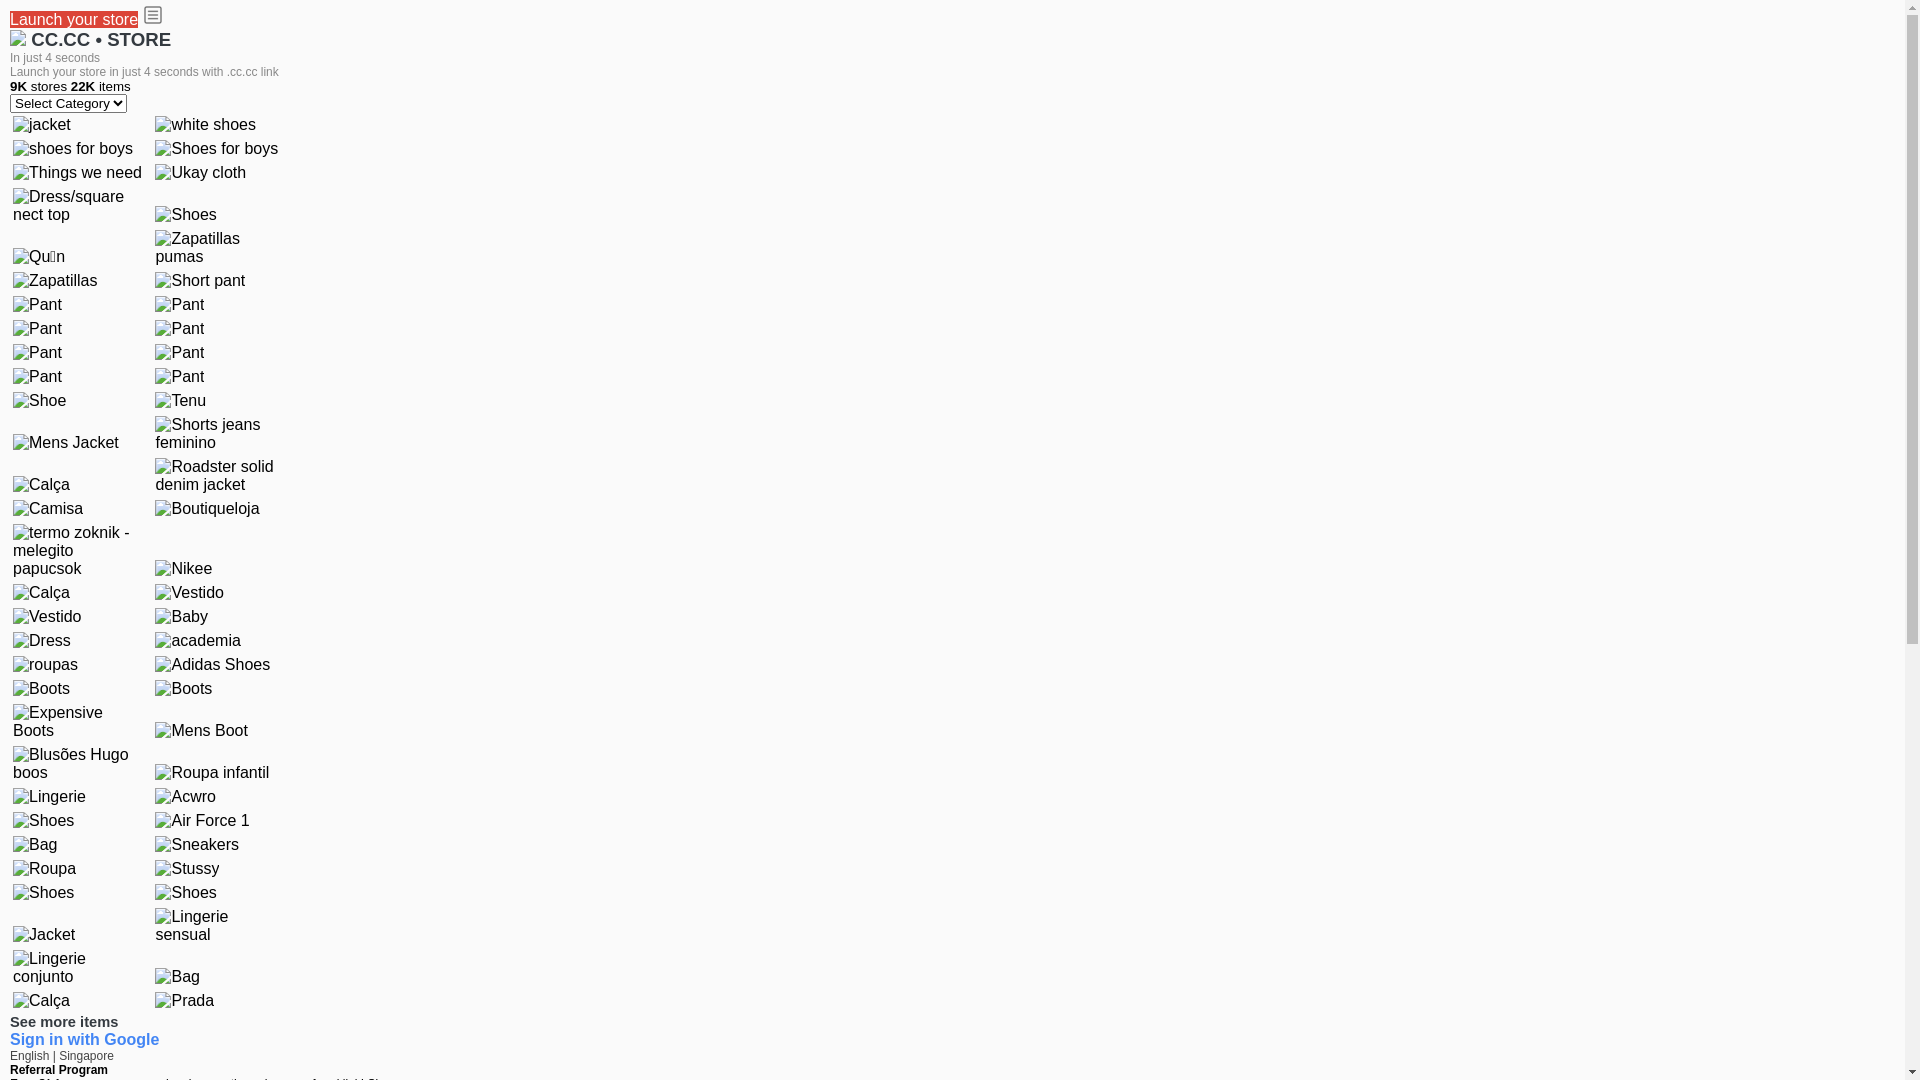 This screenshot has height=1080, width=1920. Describe the element at coordinates (79, 206) in the screenshot. I see `Dress/square nect top` at that location.